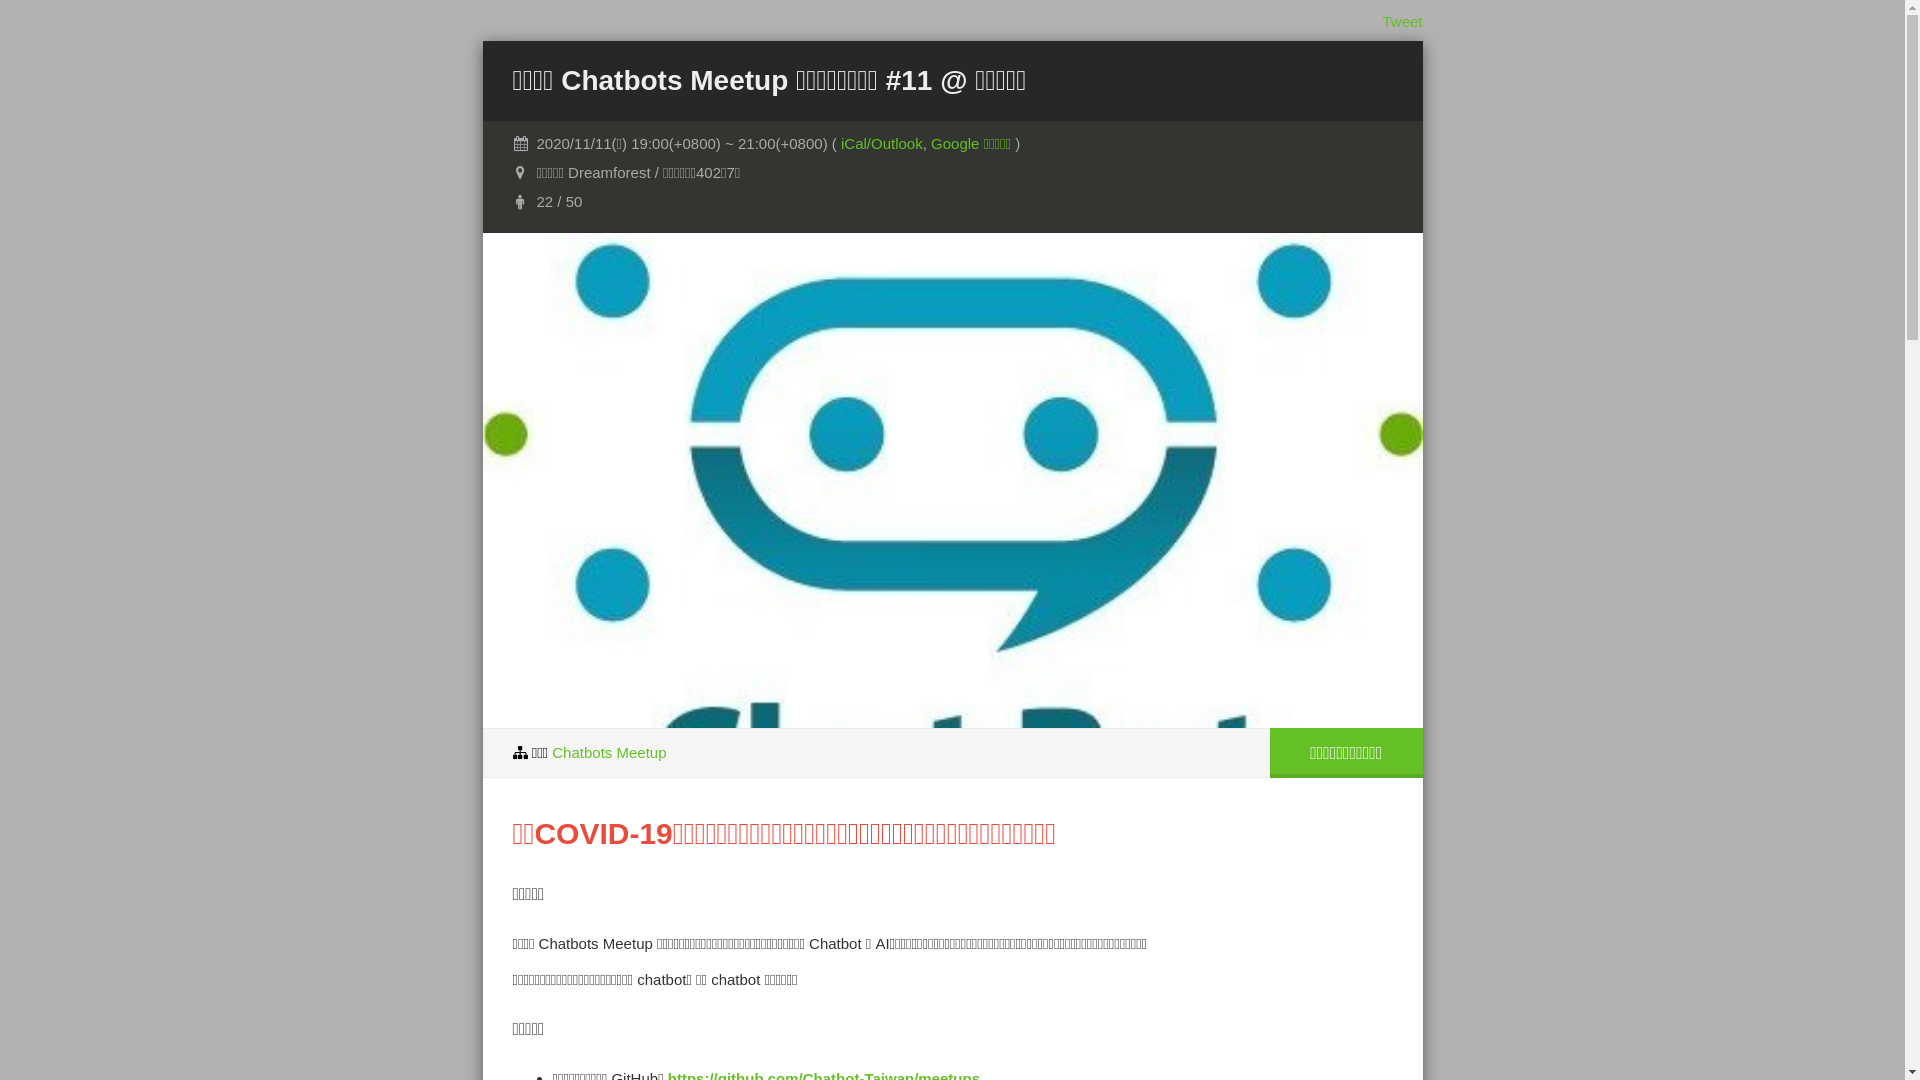 The image size is (1920, 1080). I want to click on Tweet, so click(1402, 22).